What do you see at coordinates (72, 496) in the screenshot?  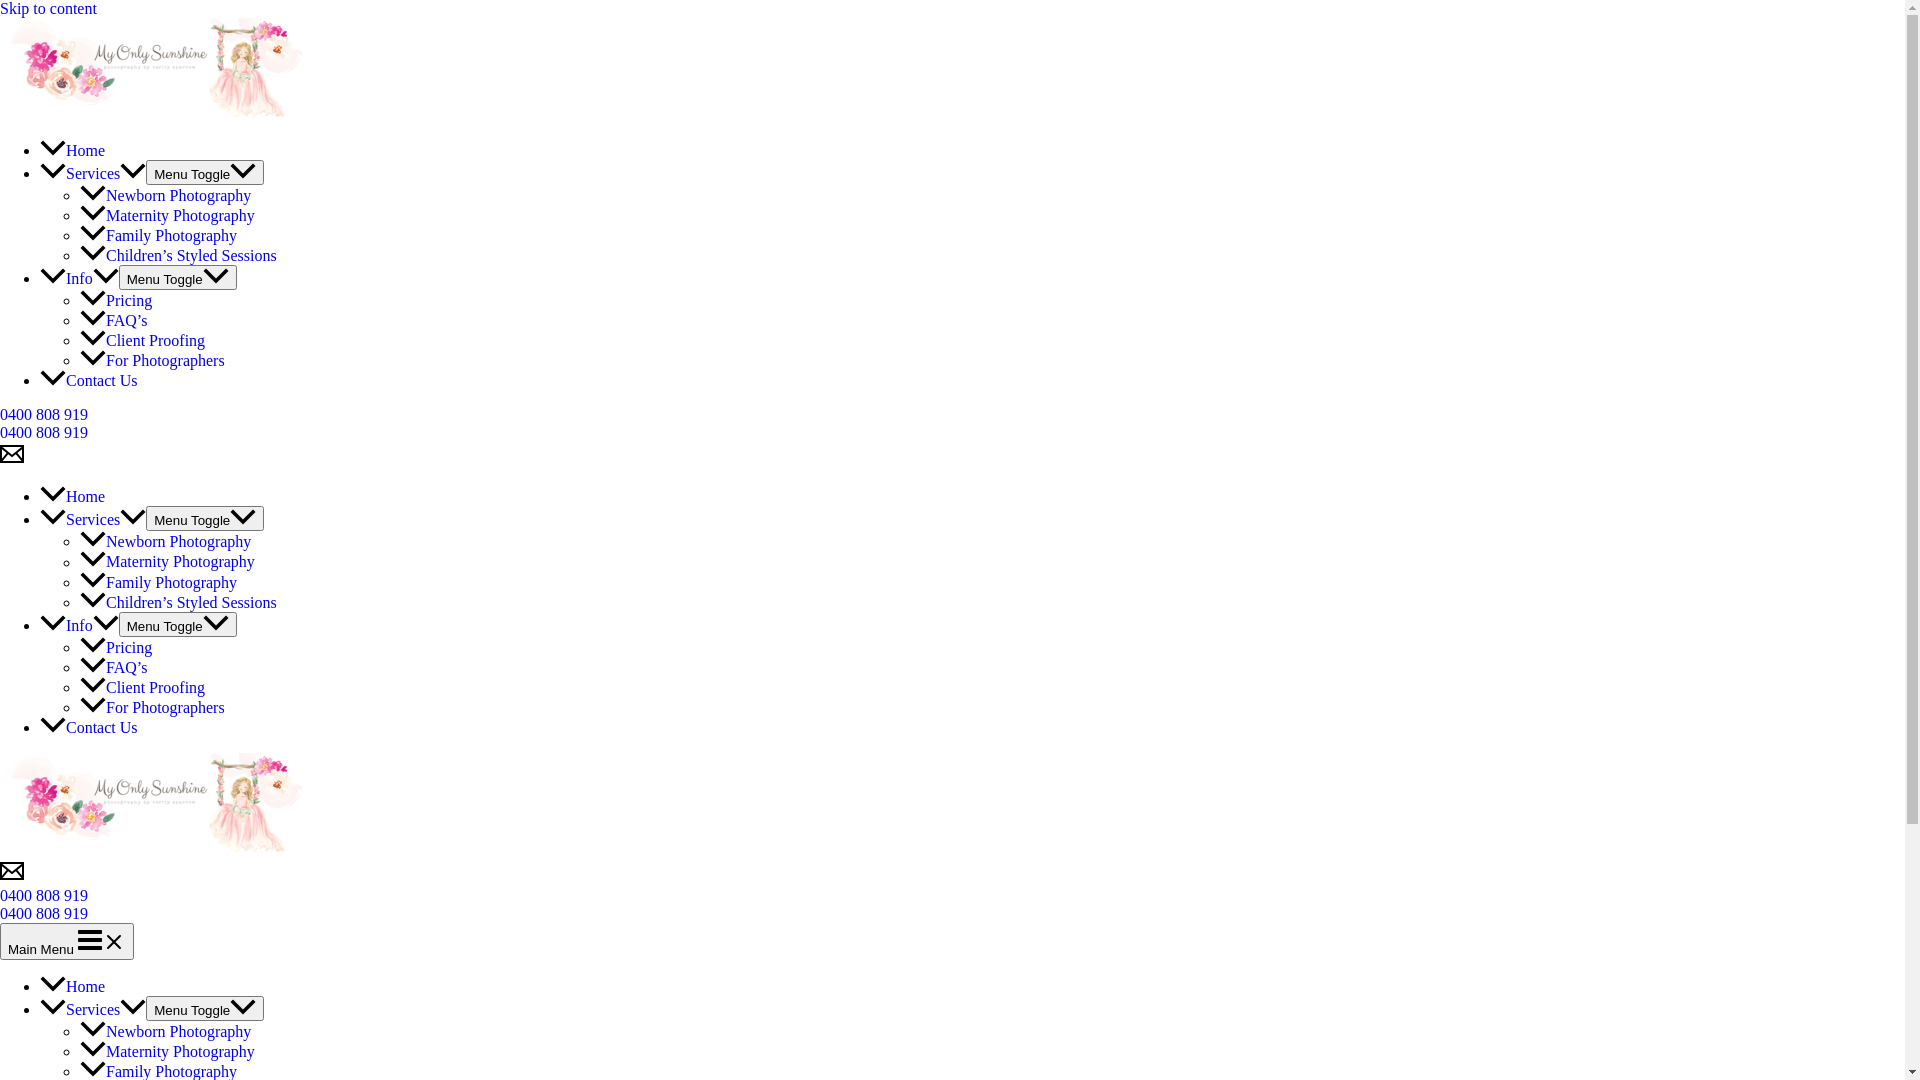 I see `Home` at bounding box center [72, 496].